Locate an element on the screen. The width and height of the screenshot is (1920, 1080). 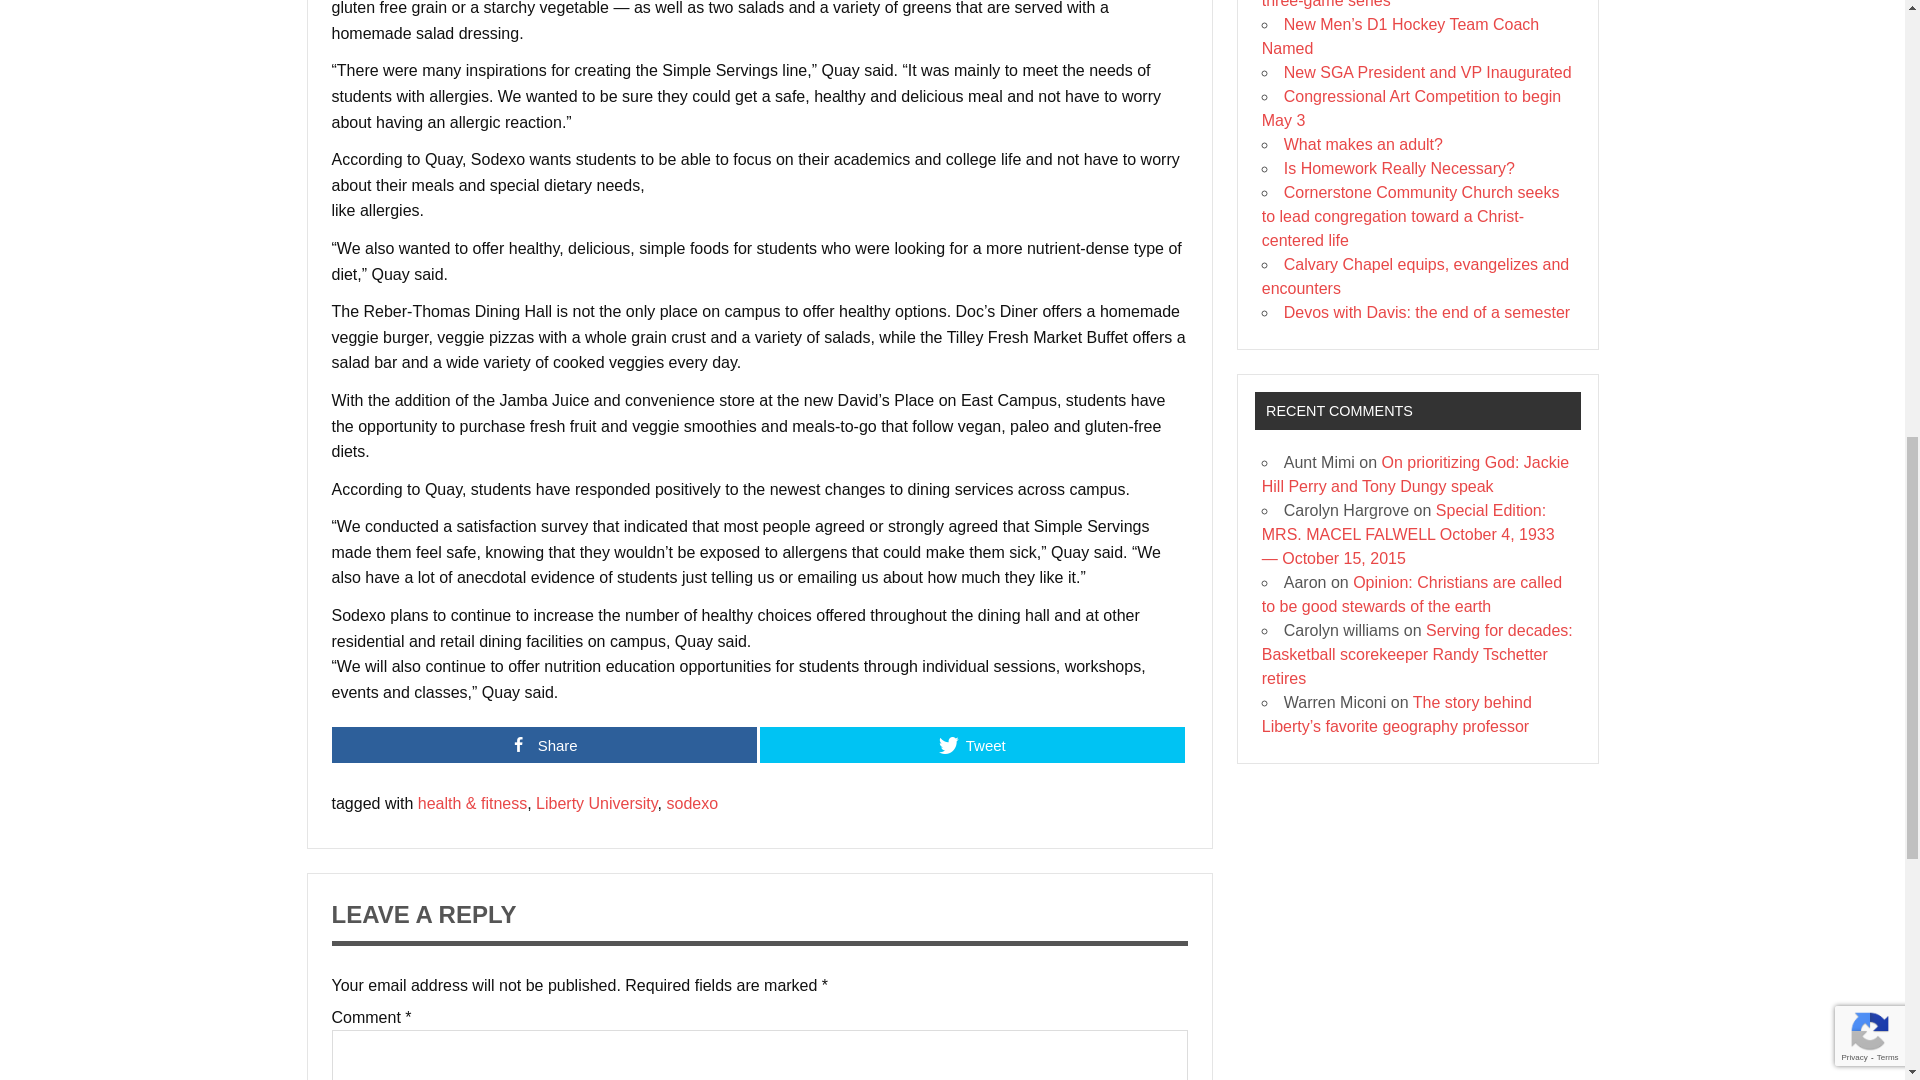
Liberty University is located at coordinates (596, 803).